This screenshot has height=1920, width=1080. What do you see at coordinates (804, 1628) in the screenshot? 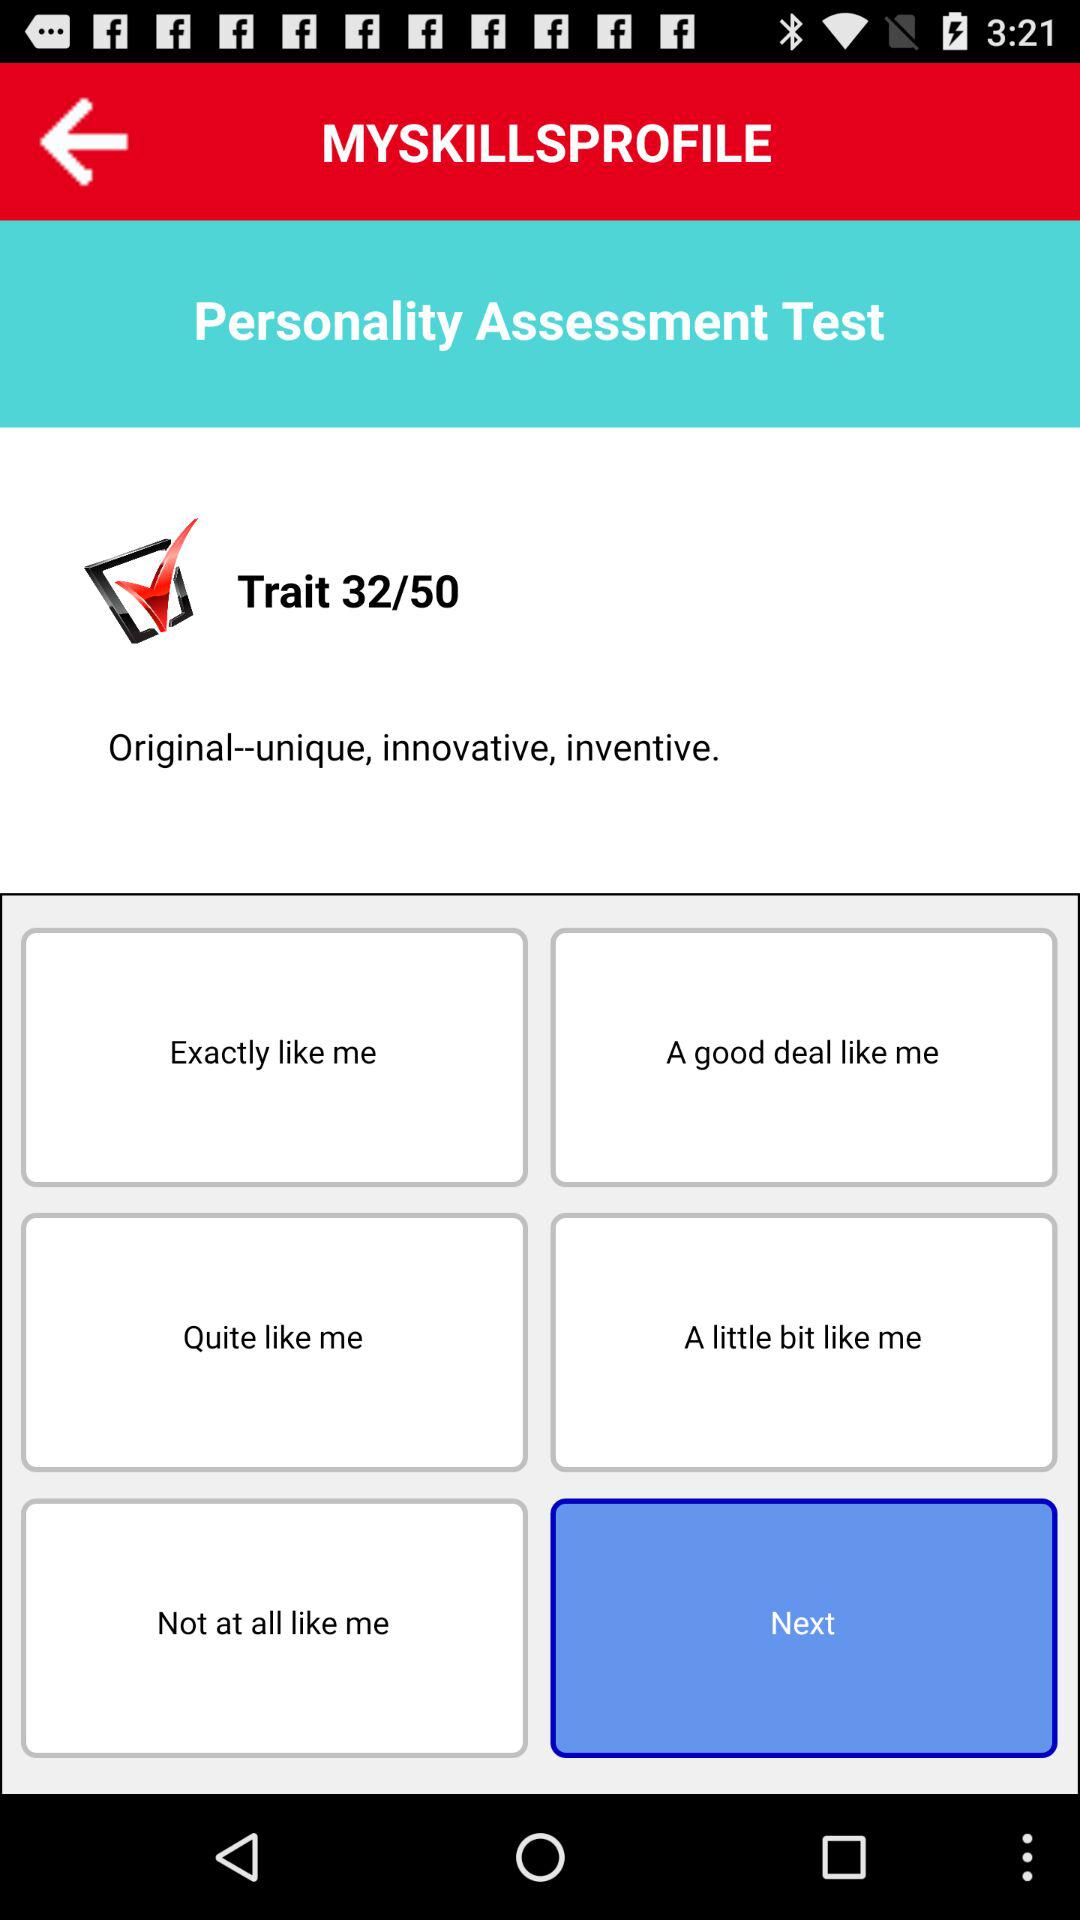
I see `tap the icon to the right of the not at all button` at bounding box center [804, 1628].